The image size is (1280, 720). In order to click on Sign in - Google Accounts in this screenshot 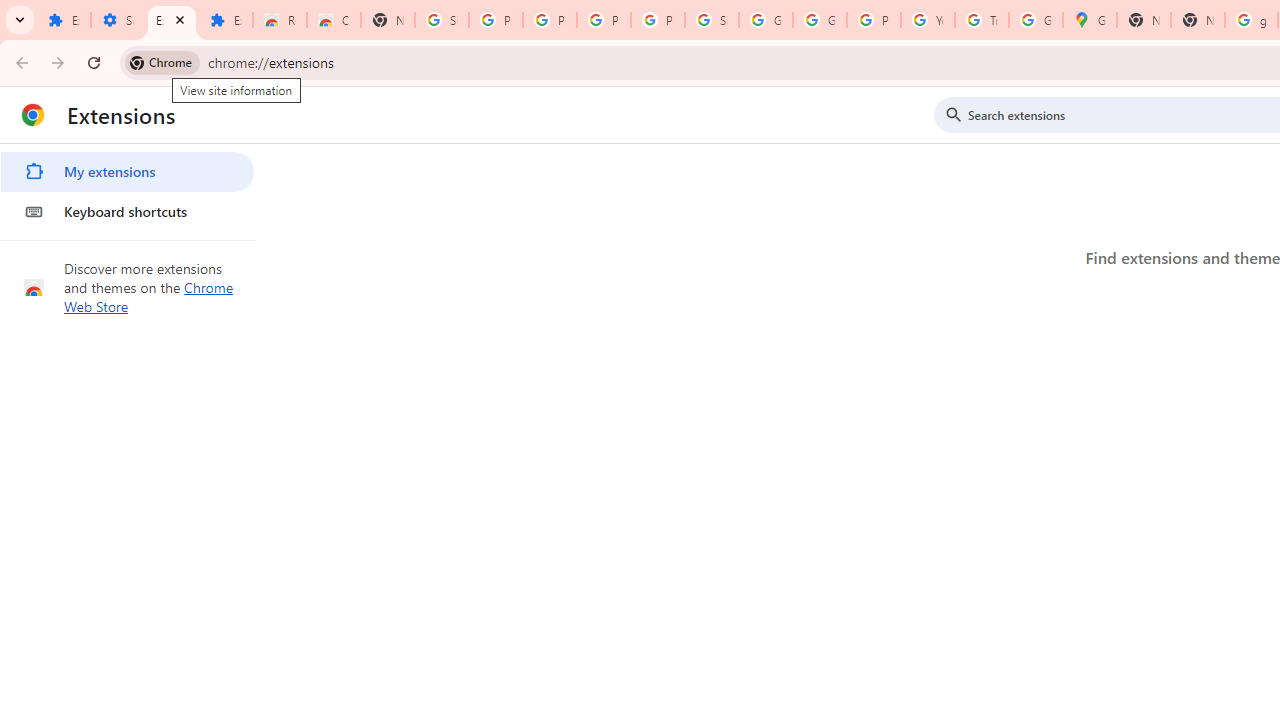, I will do `click(711, 20)`.